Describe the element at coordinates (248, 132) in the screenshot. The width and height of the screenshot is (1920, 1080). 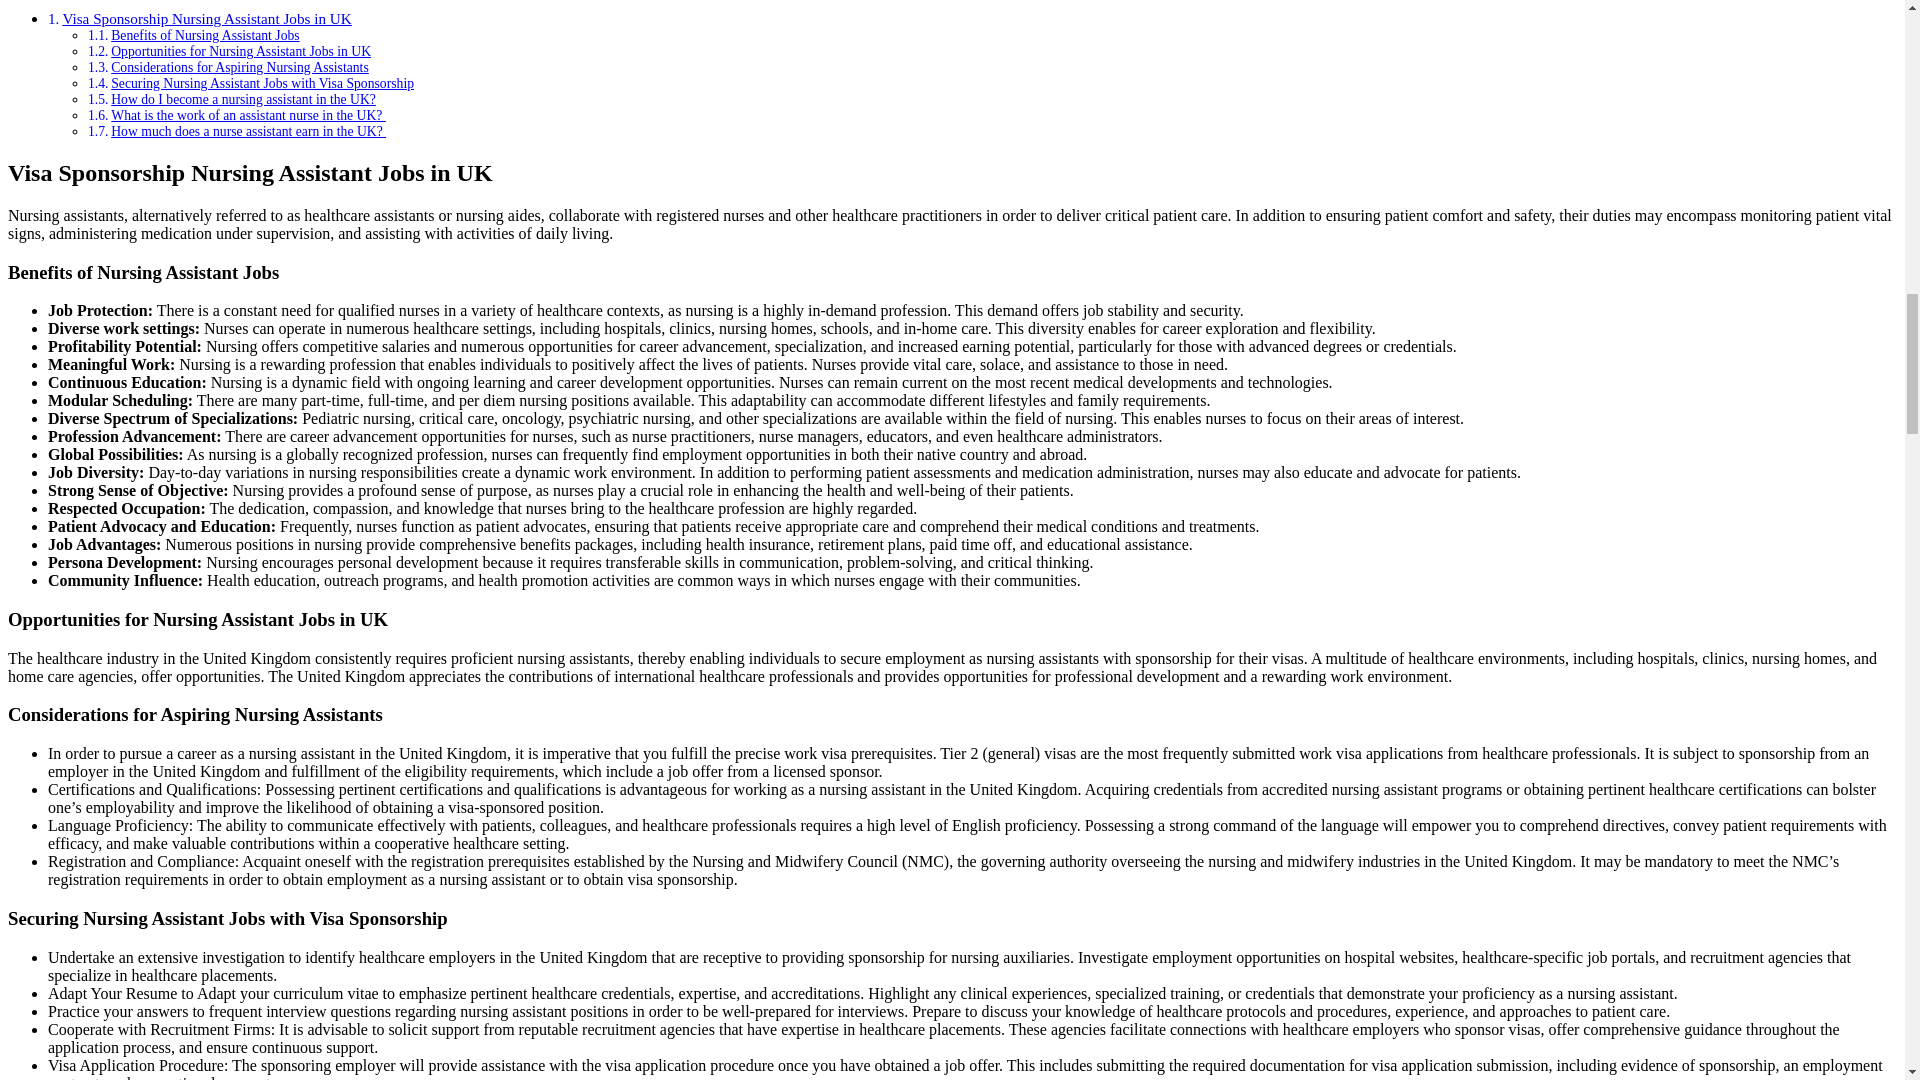
I see `How much does a nurse assistant earn in the UK? ` at that location.